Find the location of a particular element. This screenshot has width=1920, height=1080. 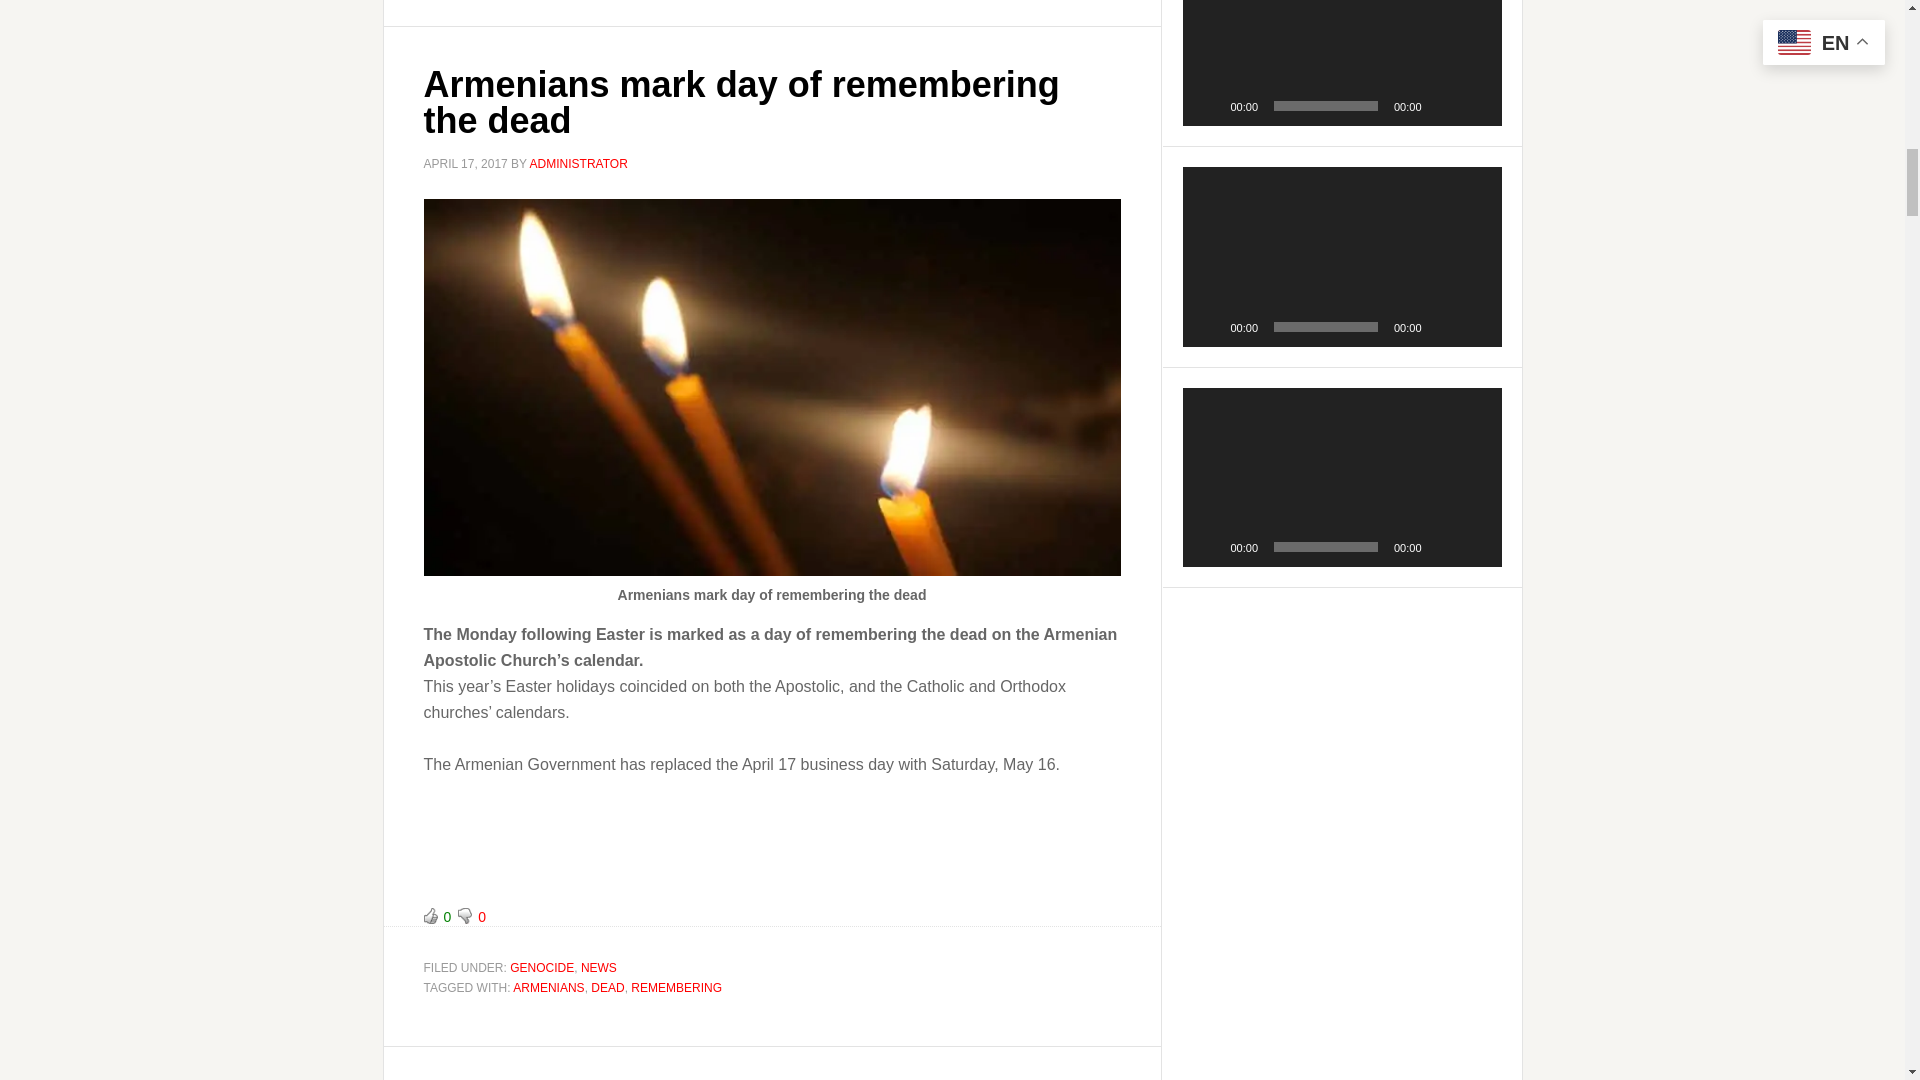

Armenians mark day of remembering the dead is located at coordinates (742, 102).